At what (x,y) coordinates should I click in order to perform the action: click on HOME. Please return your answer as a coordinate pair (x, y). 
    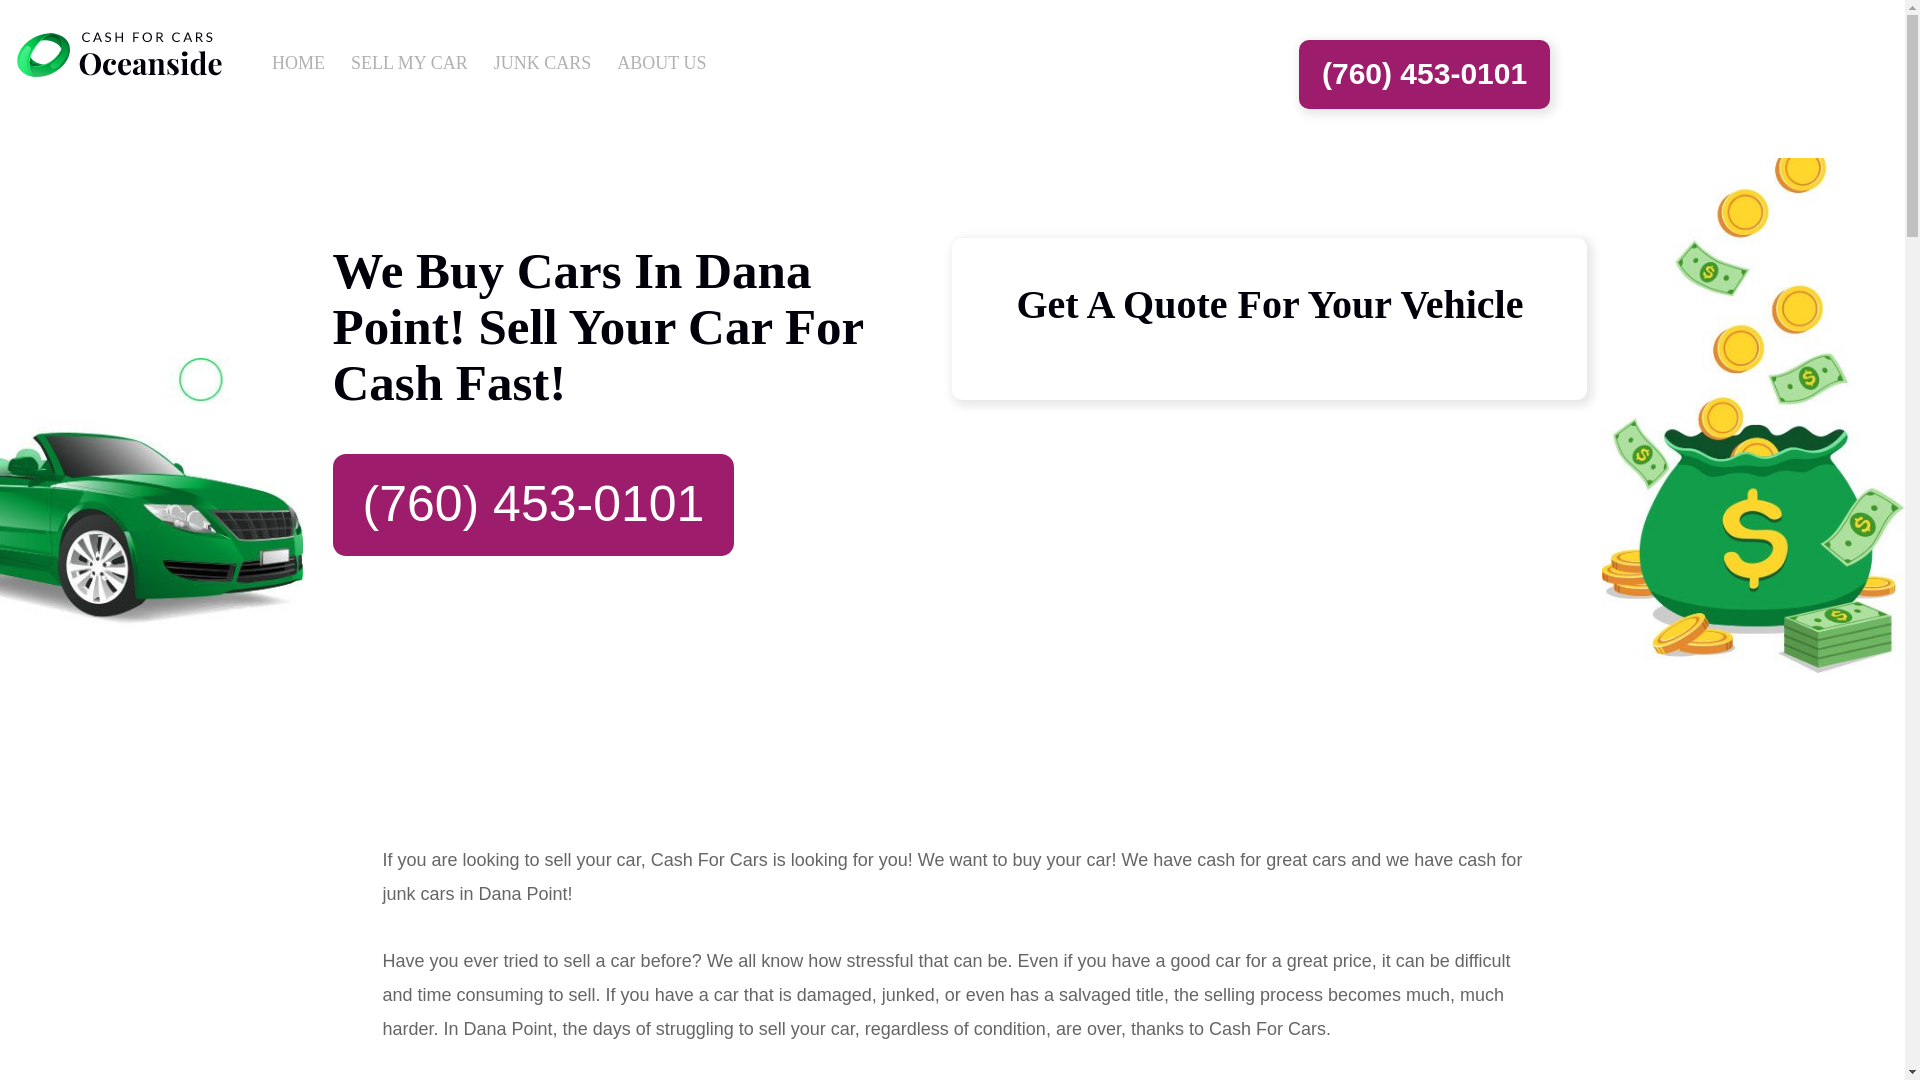
    Looking at the image, I should click on (292, 55).